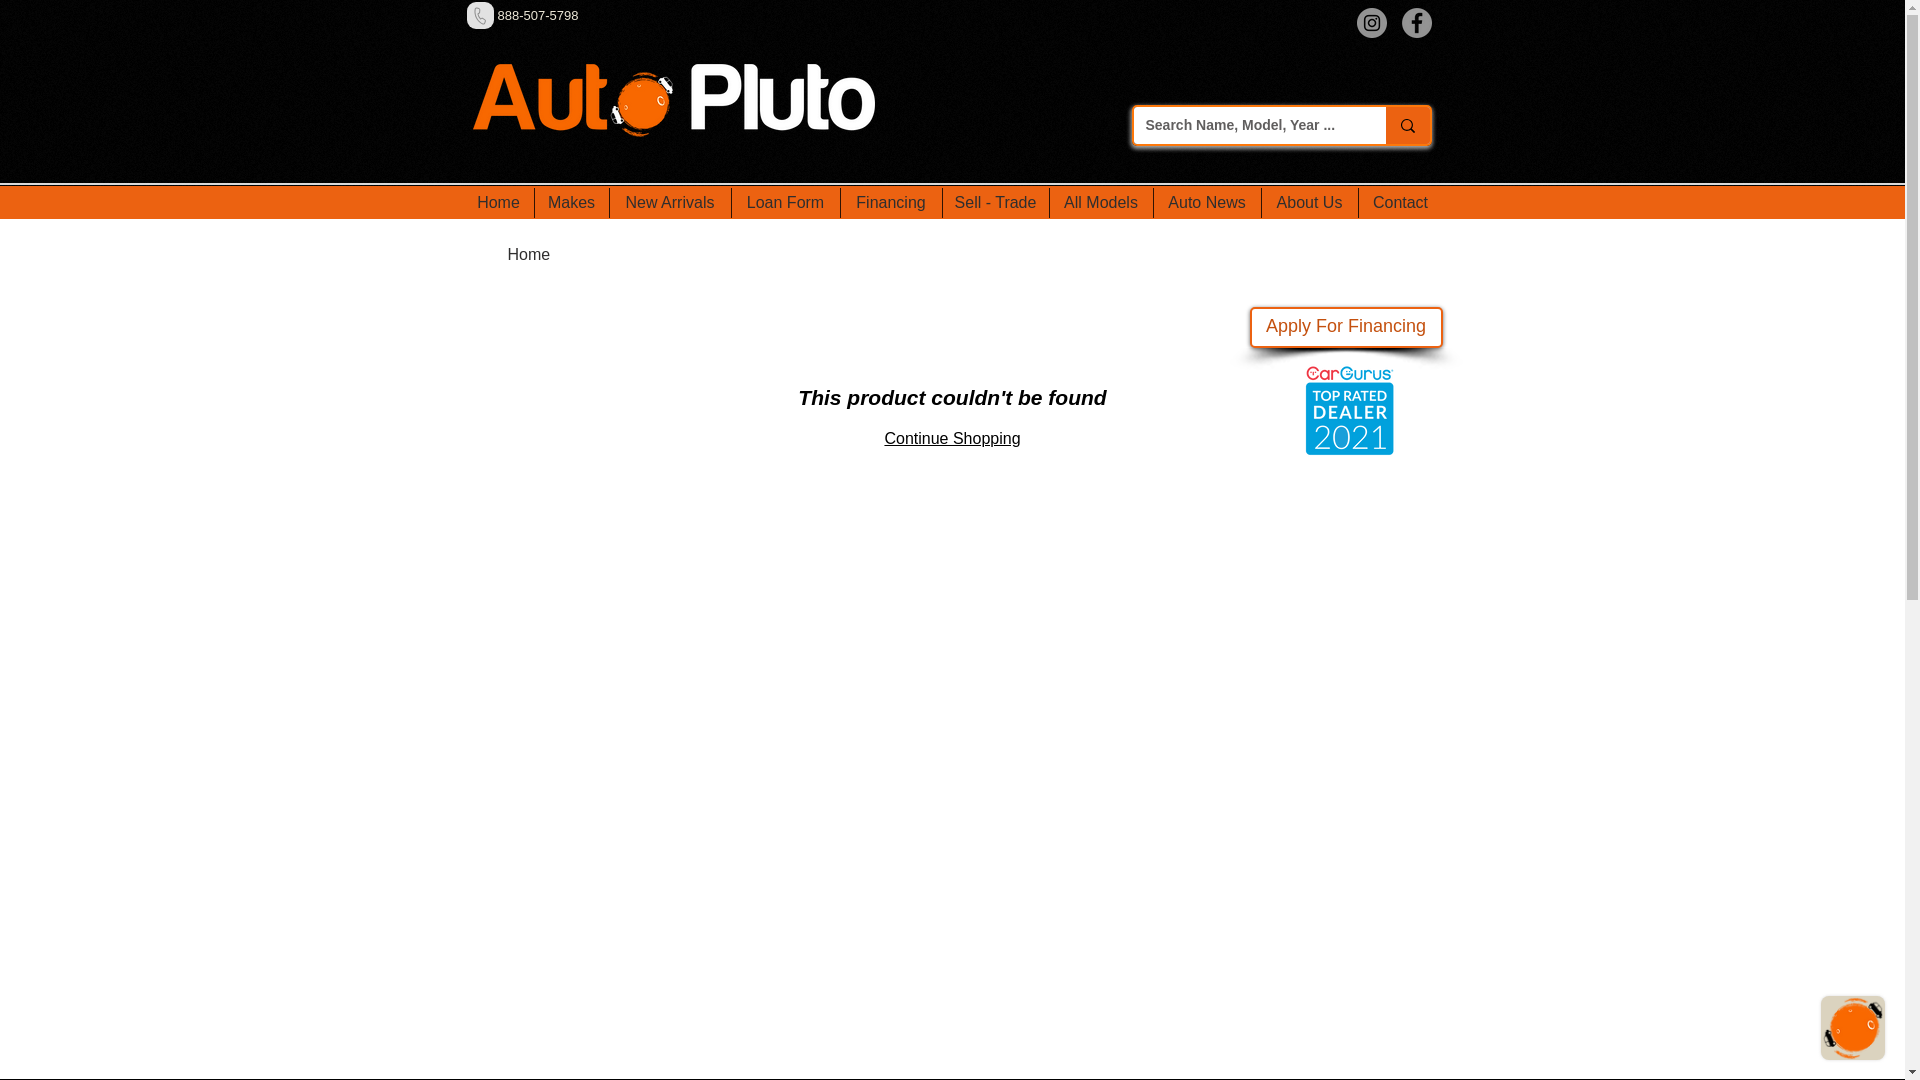 The image size is (1920, 1080). Describe the element at coordinates (1400, 202) in the screenshot. I see `Contact` at that location.